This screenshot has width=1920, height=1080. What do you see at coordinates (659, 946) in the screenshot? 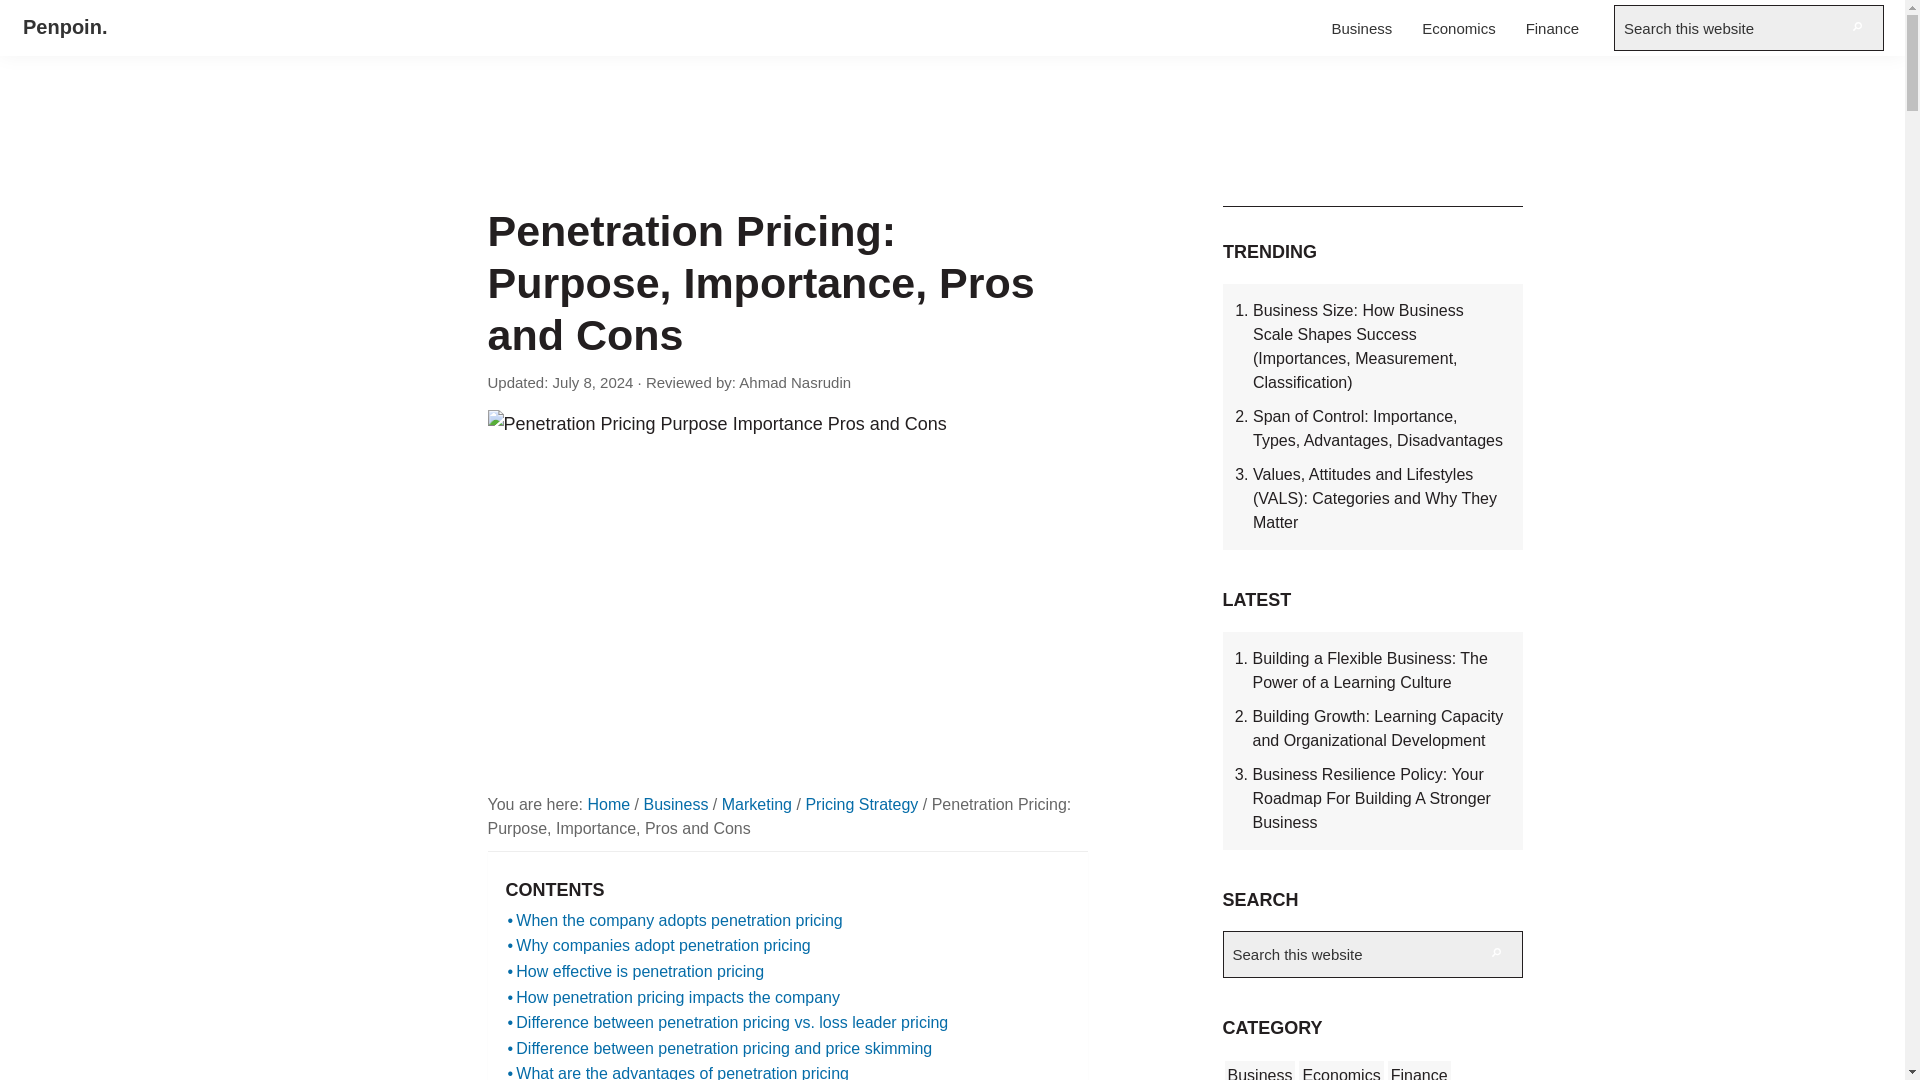
I see `Why companies adopt penetration pricing` at bounding box center [659, 946].